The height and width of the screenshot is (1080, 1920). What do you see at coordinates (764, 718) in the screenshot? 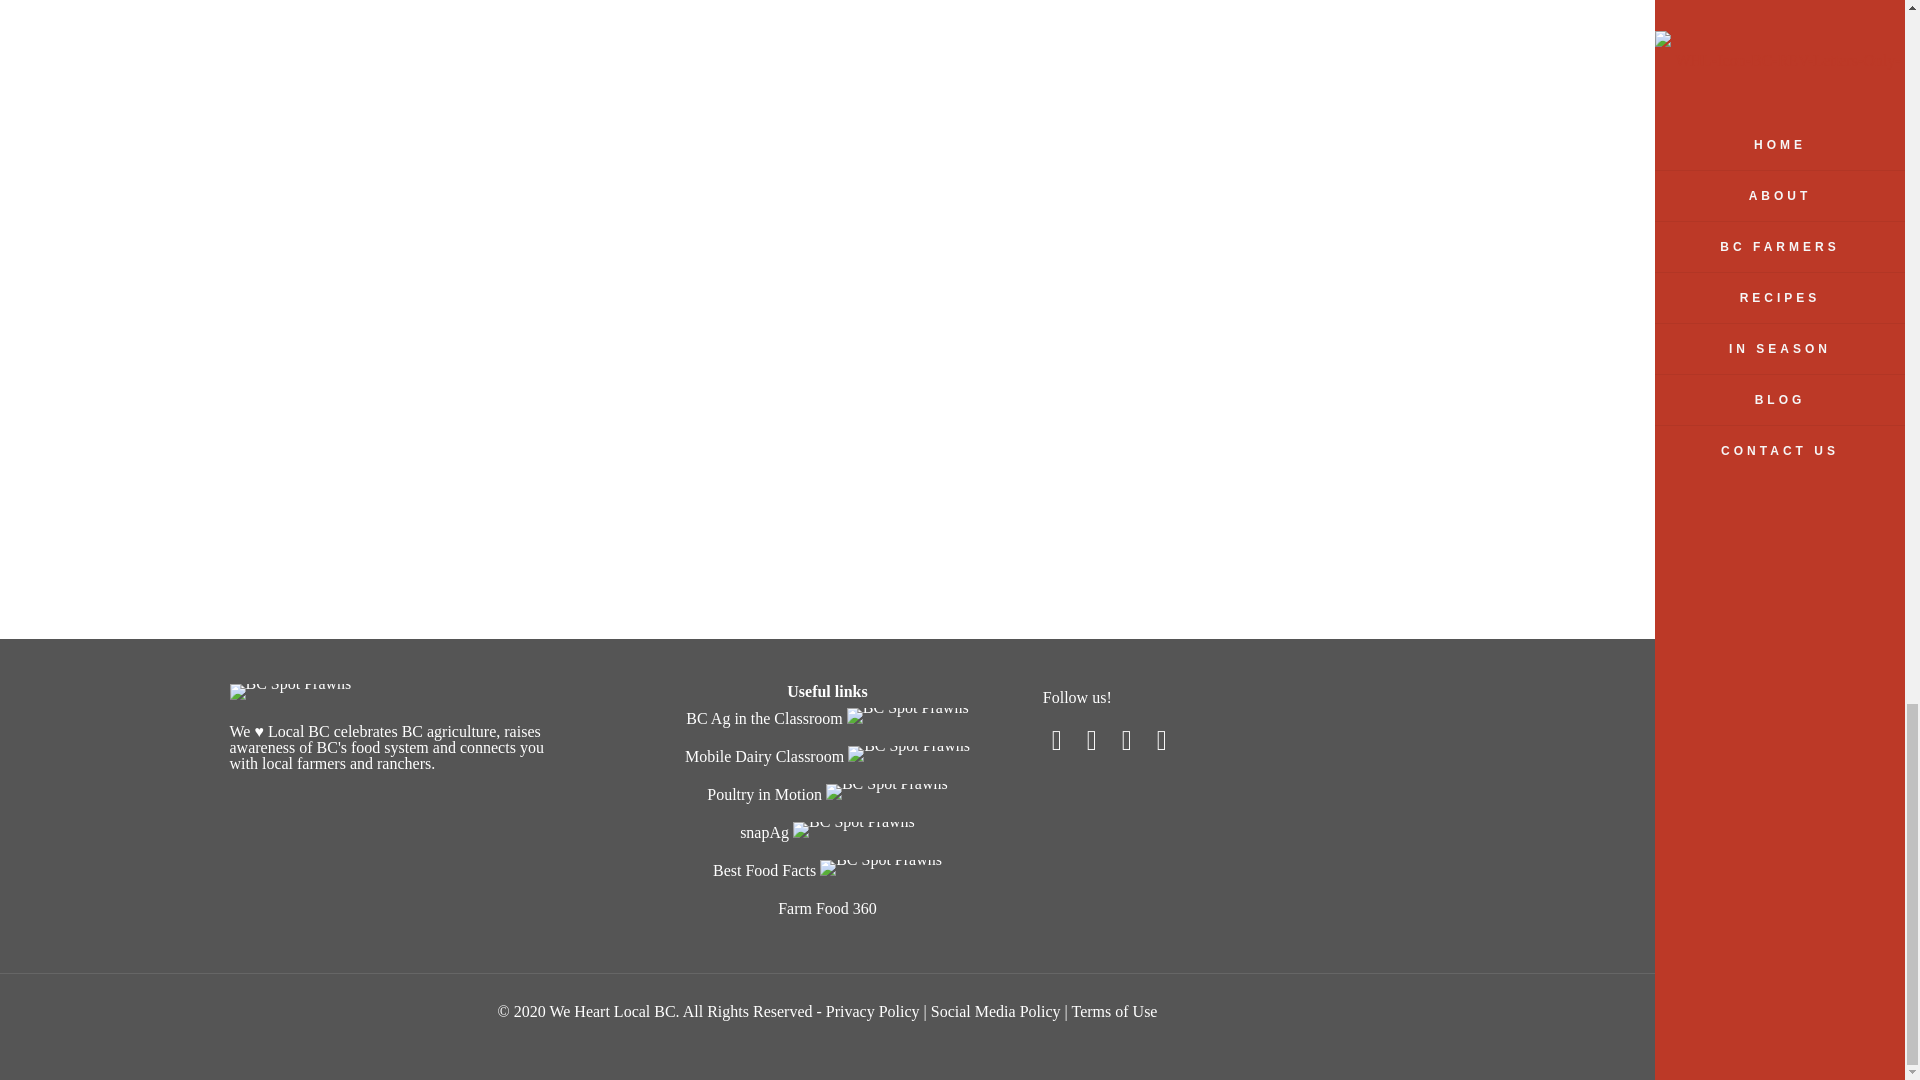
I see `BC Ag in the Classroom` at bounding box center [764, 718].